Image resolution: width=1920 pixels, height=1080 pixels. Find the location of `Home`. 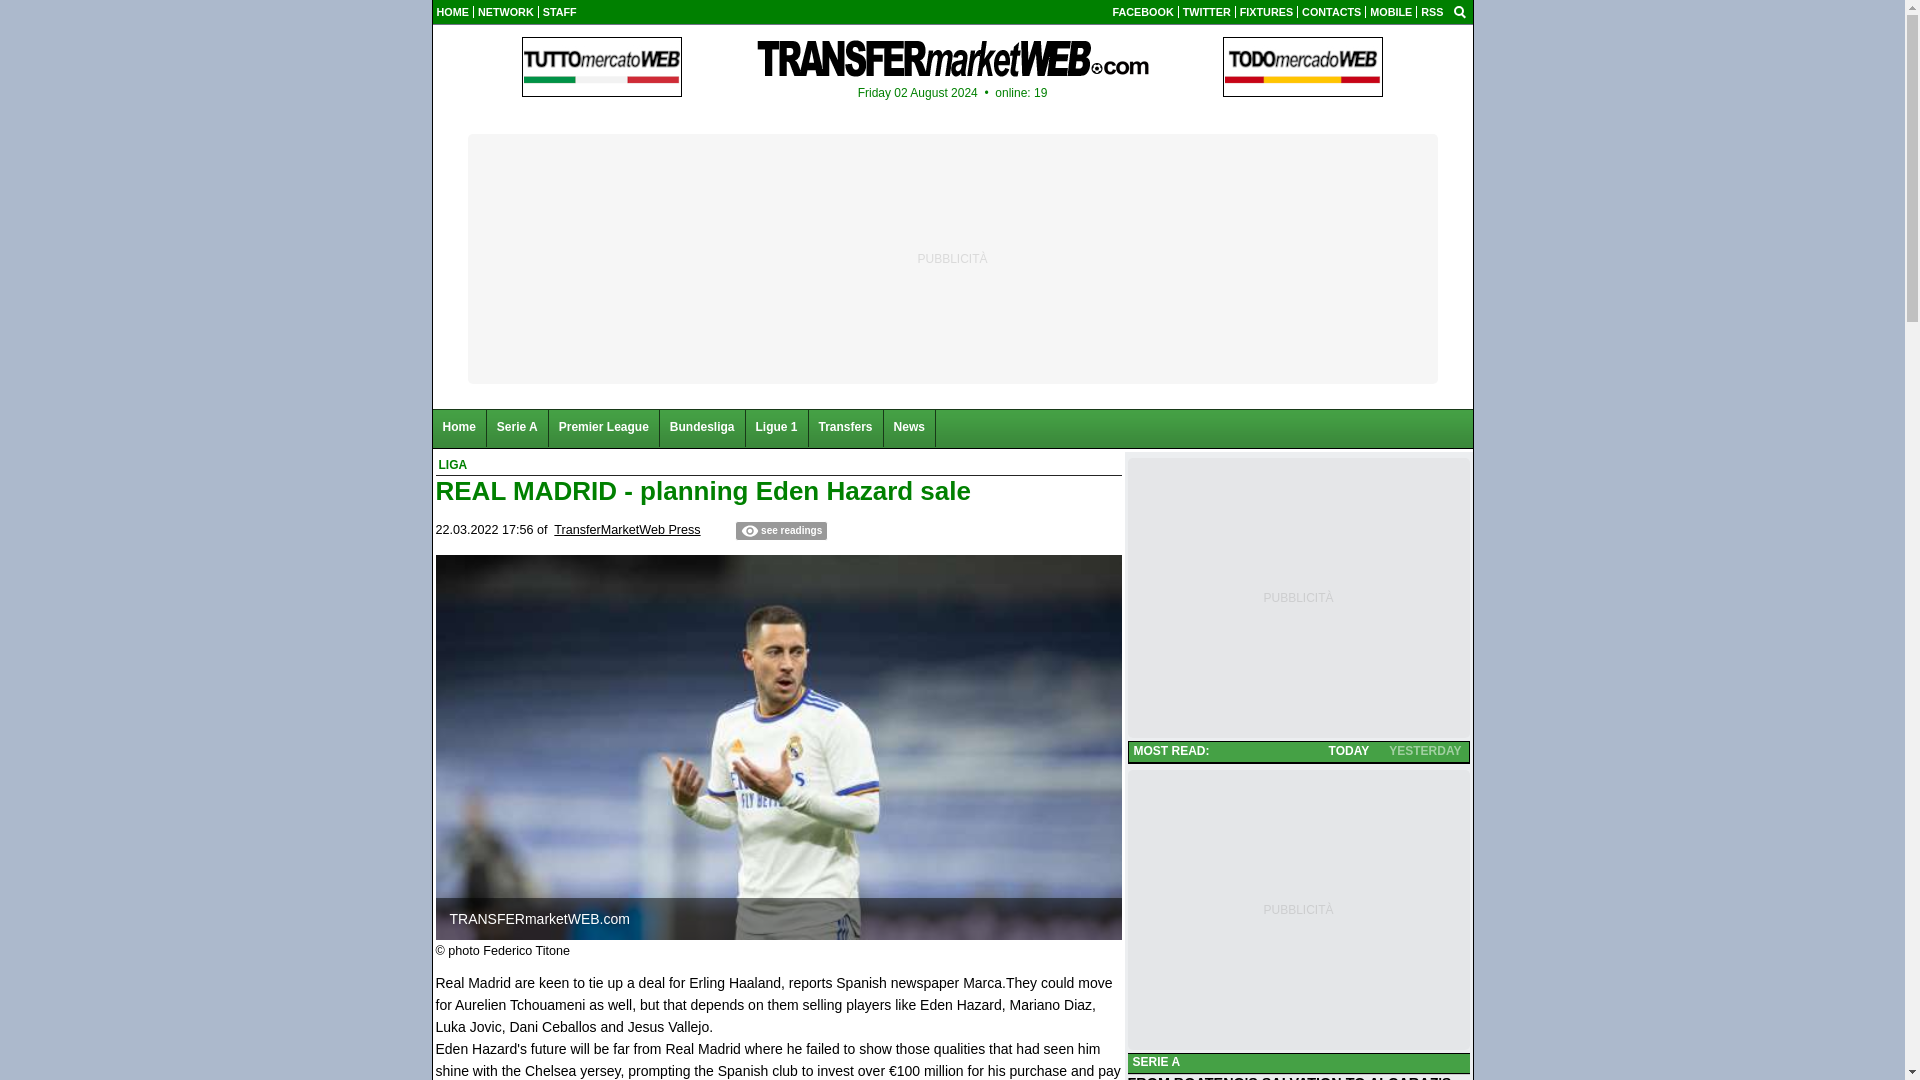

Home is located at coordinates (458, 428).